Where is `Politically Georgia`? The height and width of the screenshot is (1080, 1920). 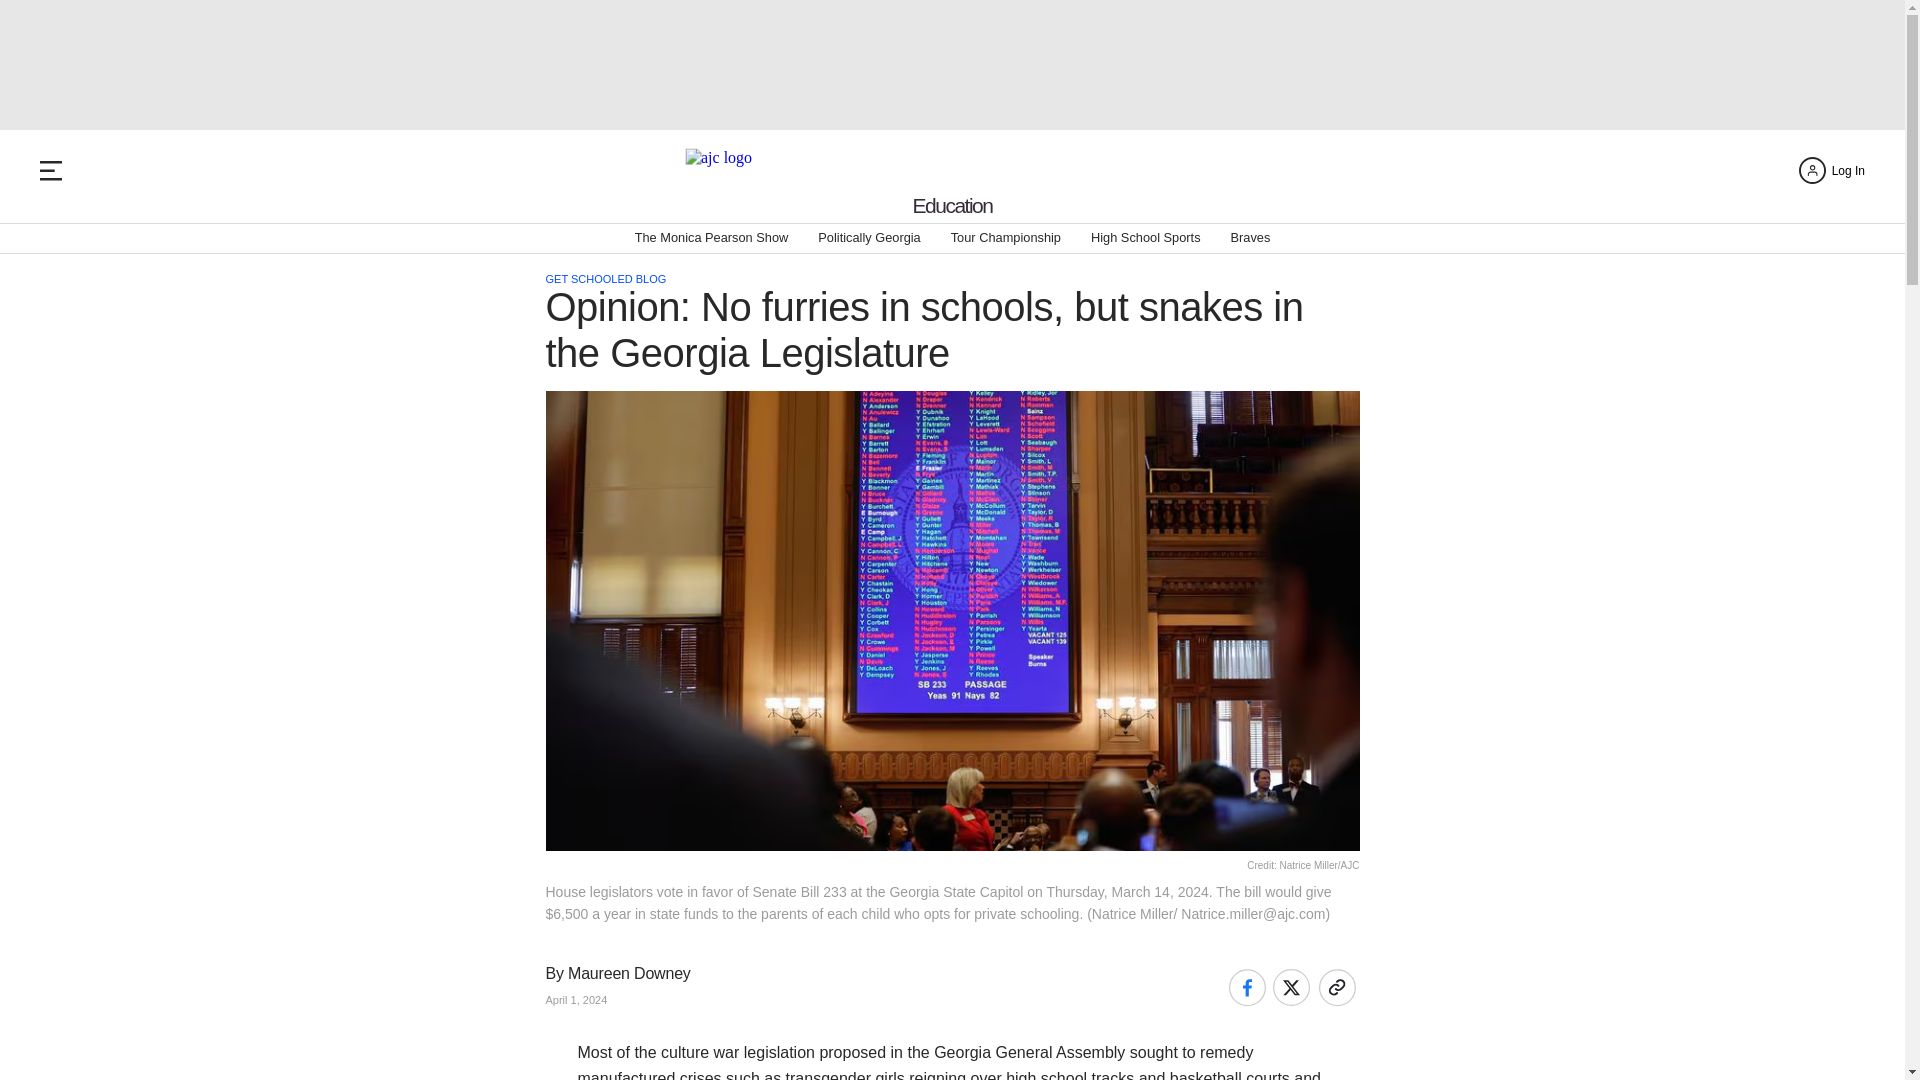
Politically Georgia is located at coordinates (868, 238).